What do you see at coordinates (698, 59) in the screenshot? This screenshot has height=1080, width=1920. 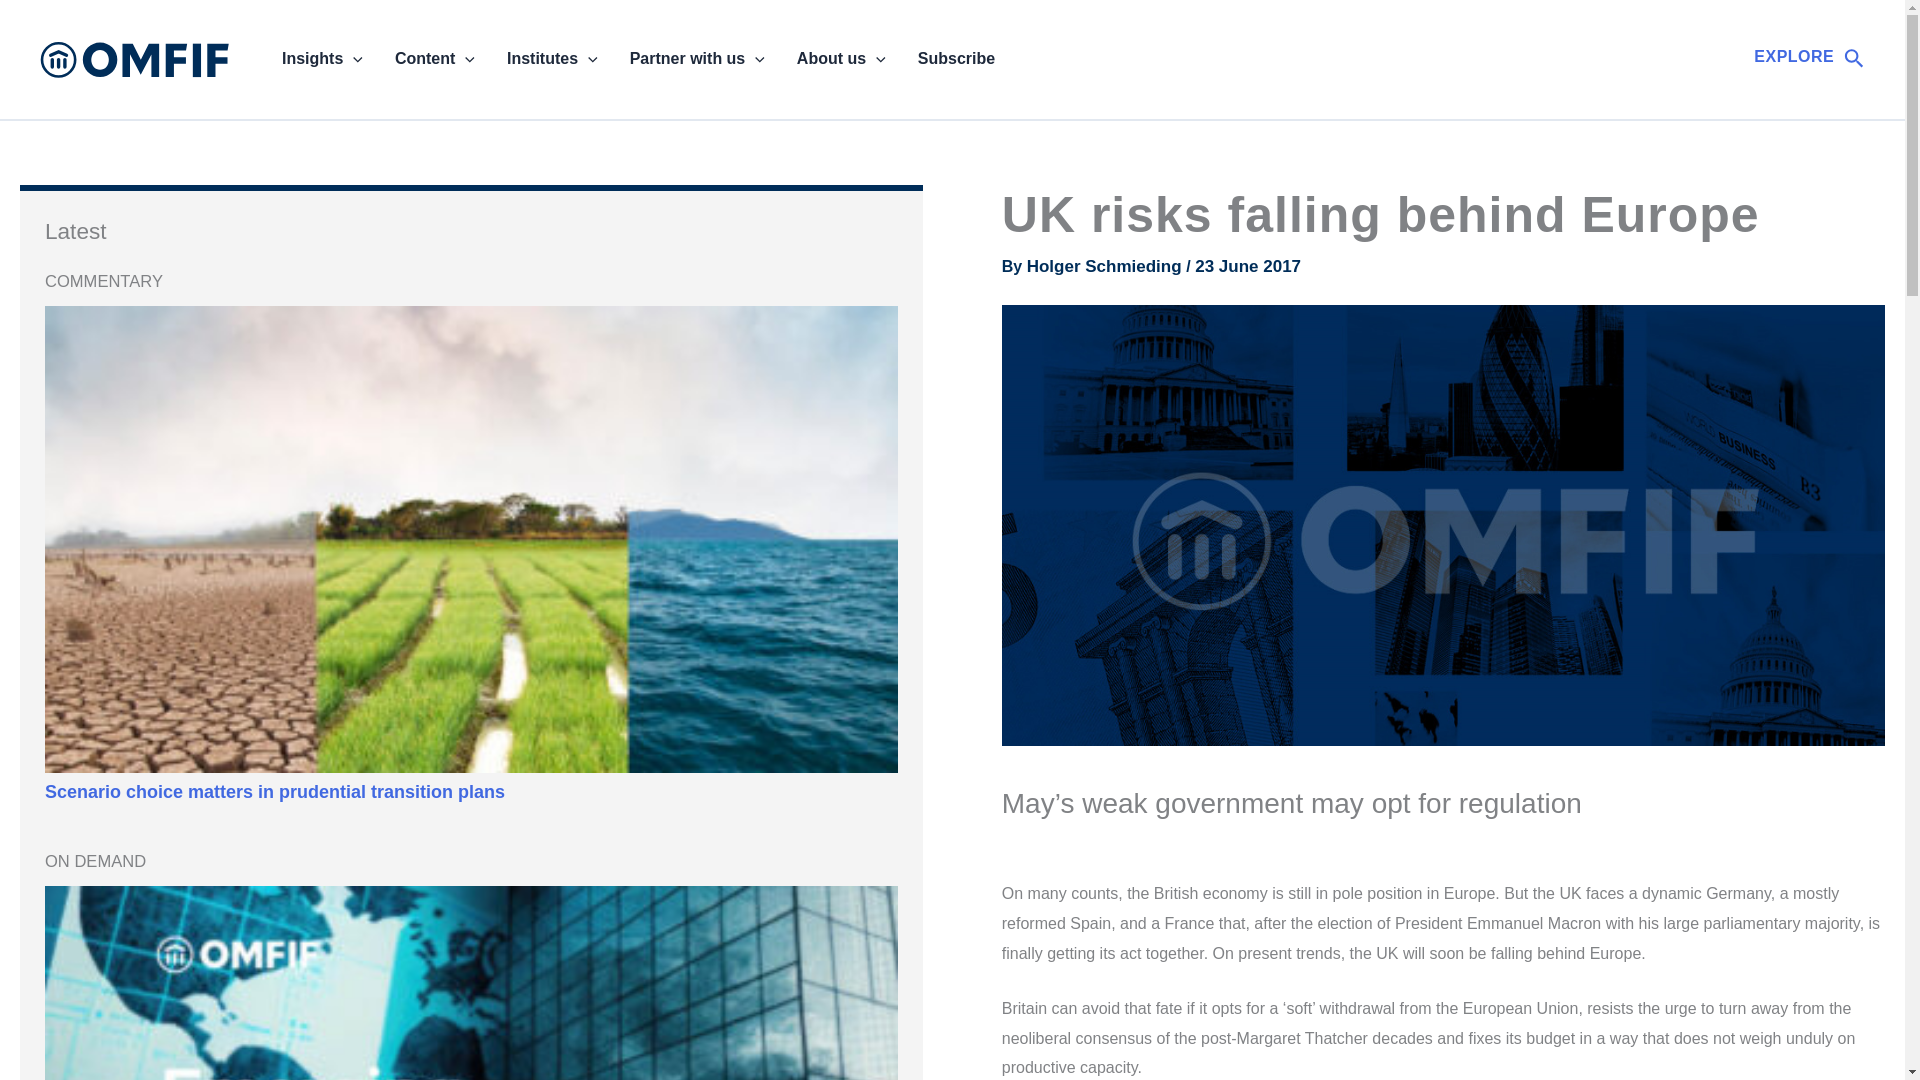 I see `Partner with us` at bounding box center [698, 59].